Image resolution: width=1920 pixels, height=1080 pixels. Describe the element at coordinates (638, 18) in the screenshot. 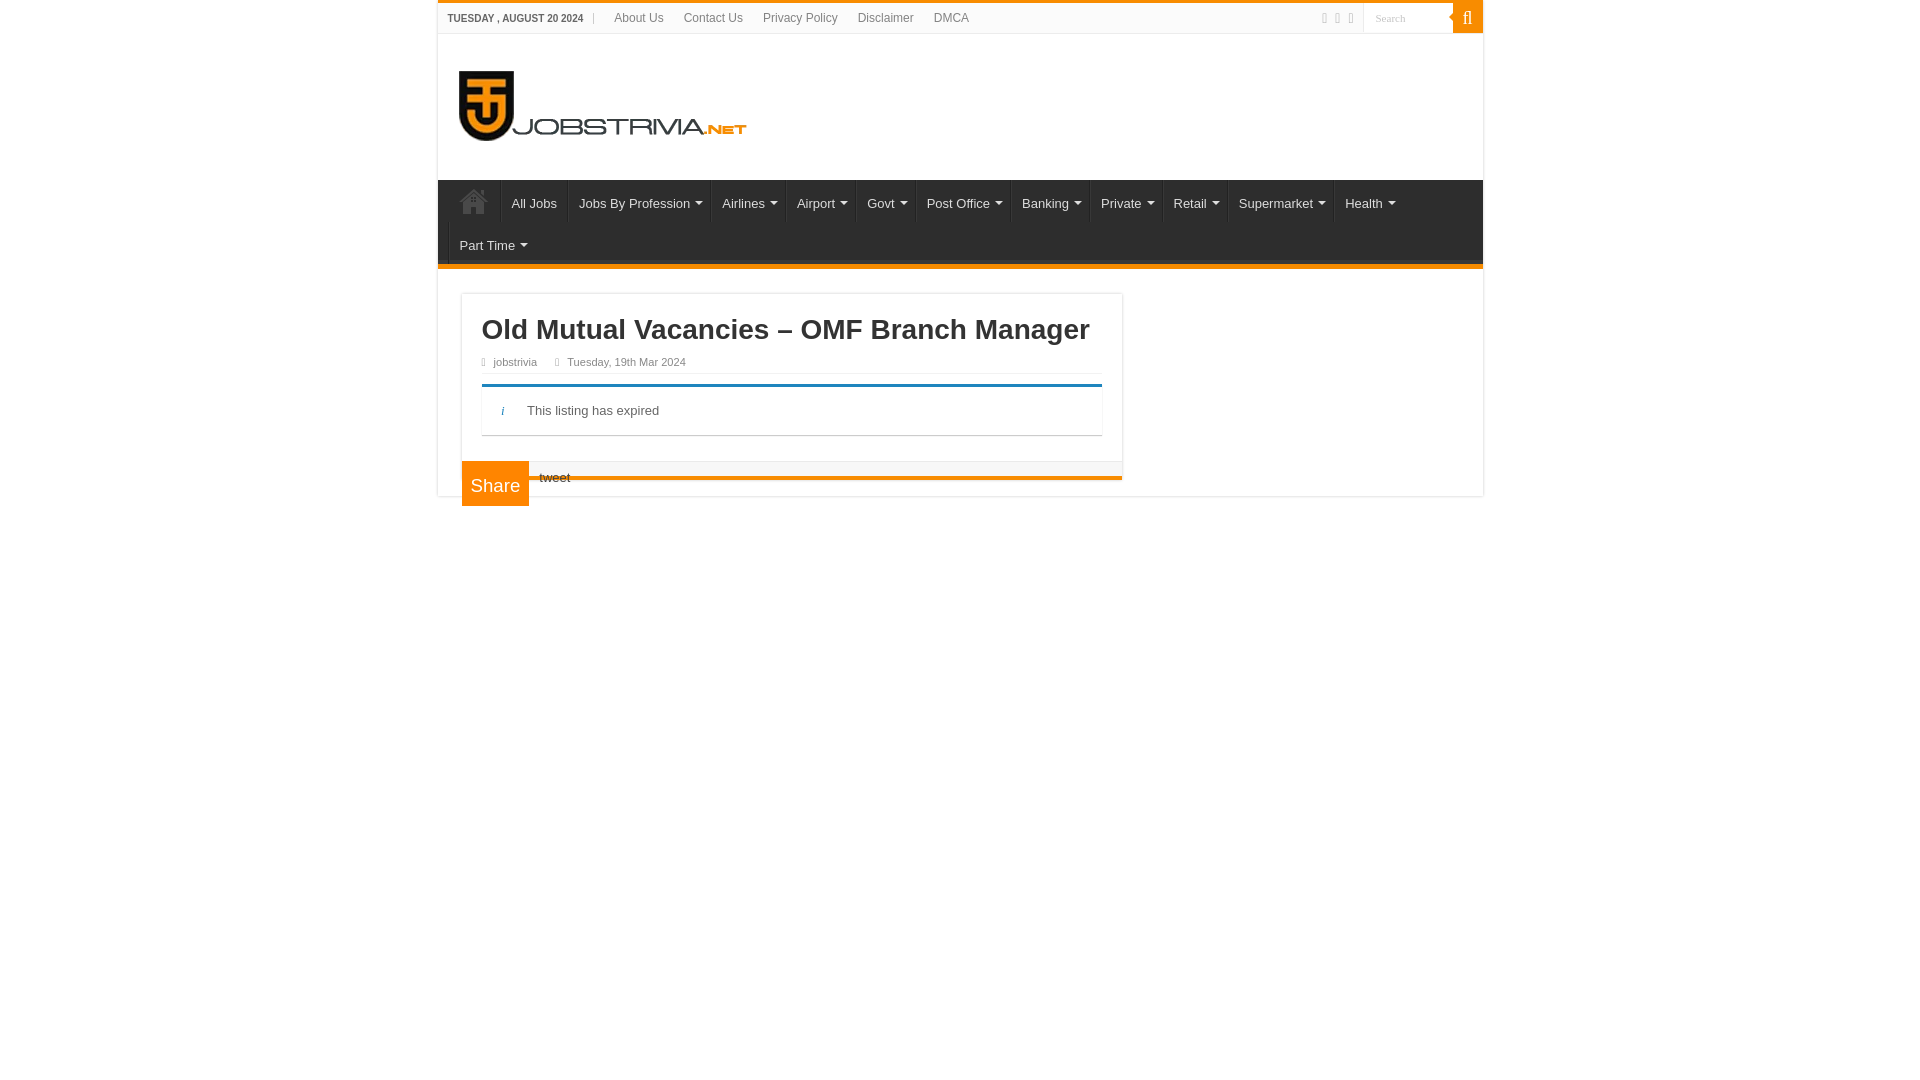

I see `About Us` at that location.